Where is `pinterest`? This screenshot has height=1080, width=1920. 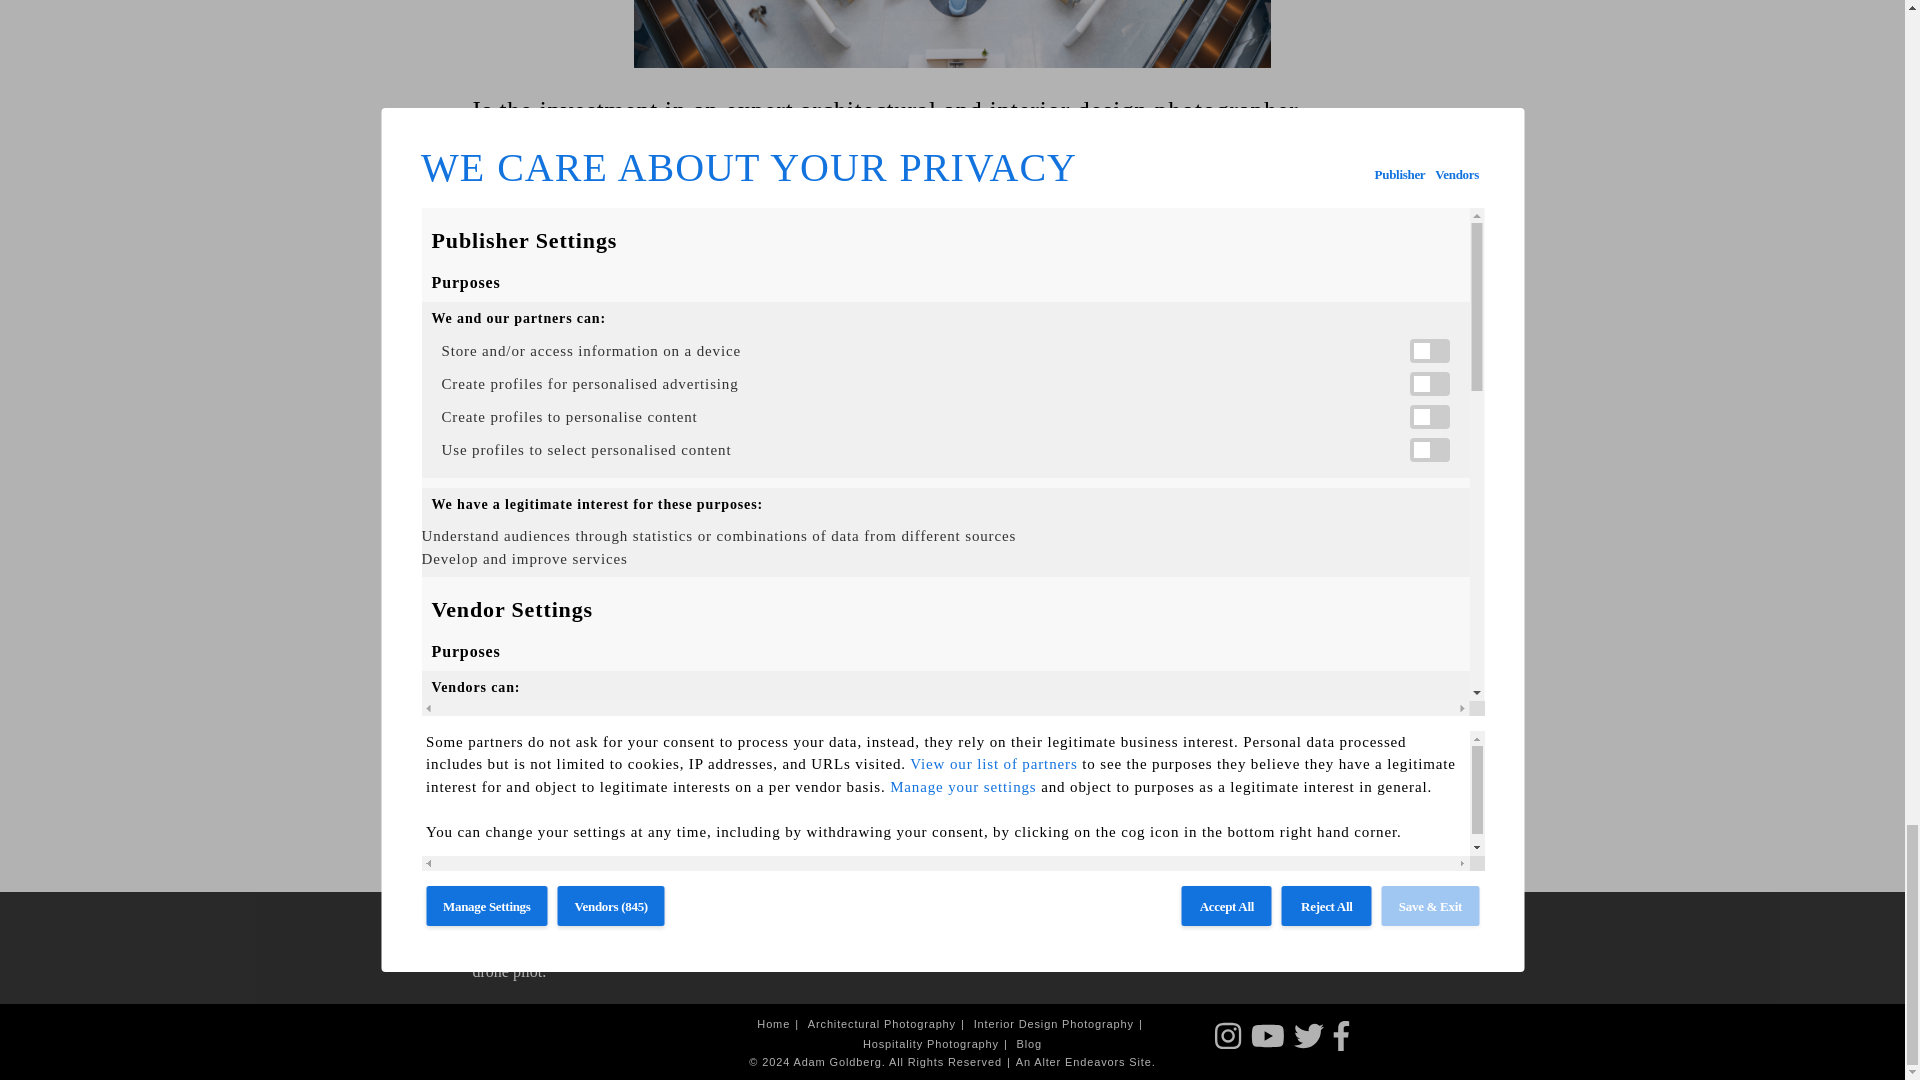 pinterest is located at coordinates (543, 824).